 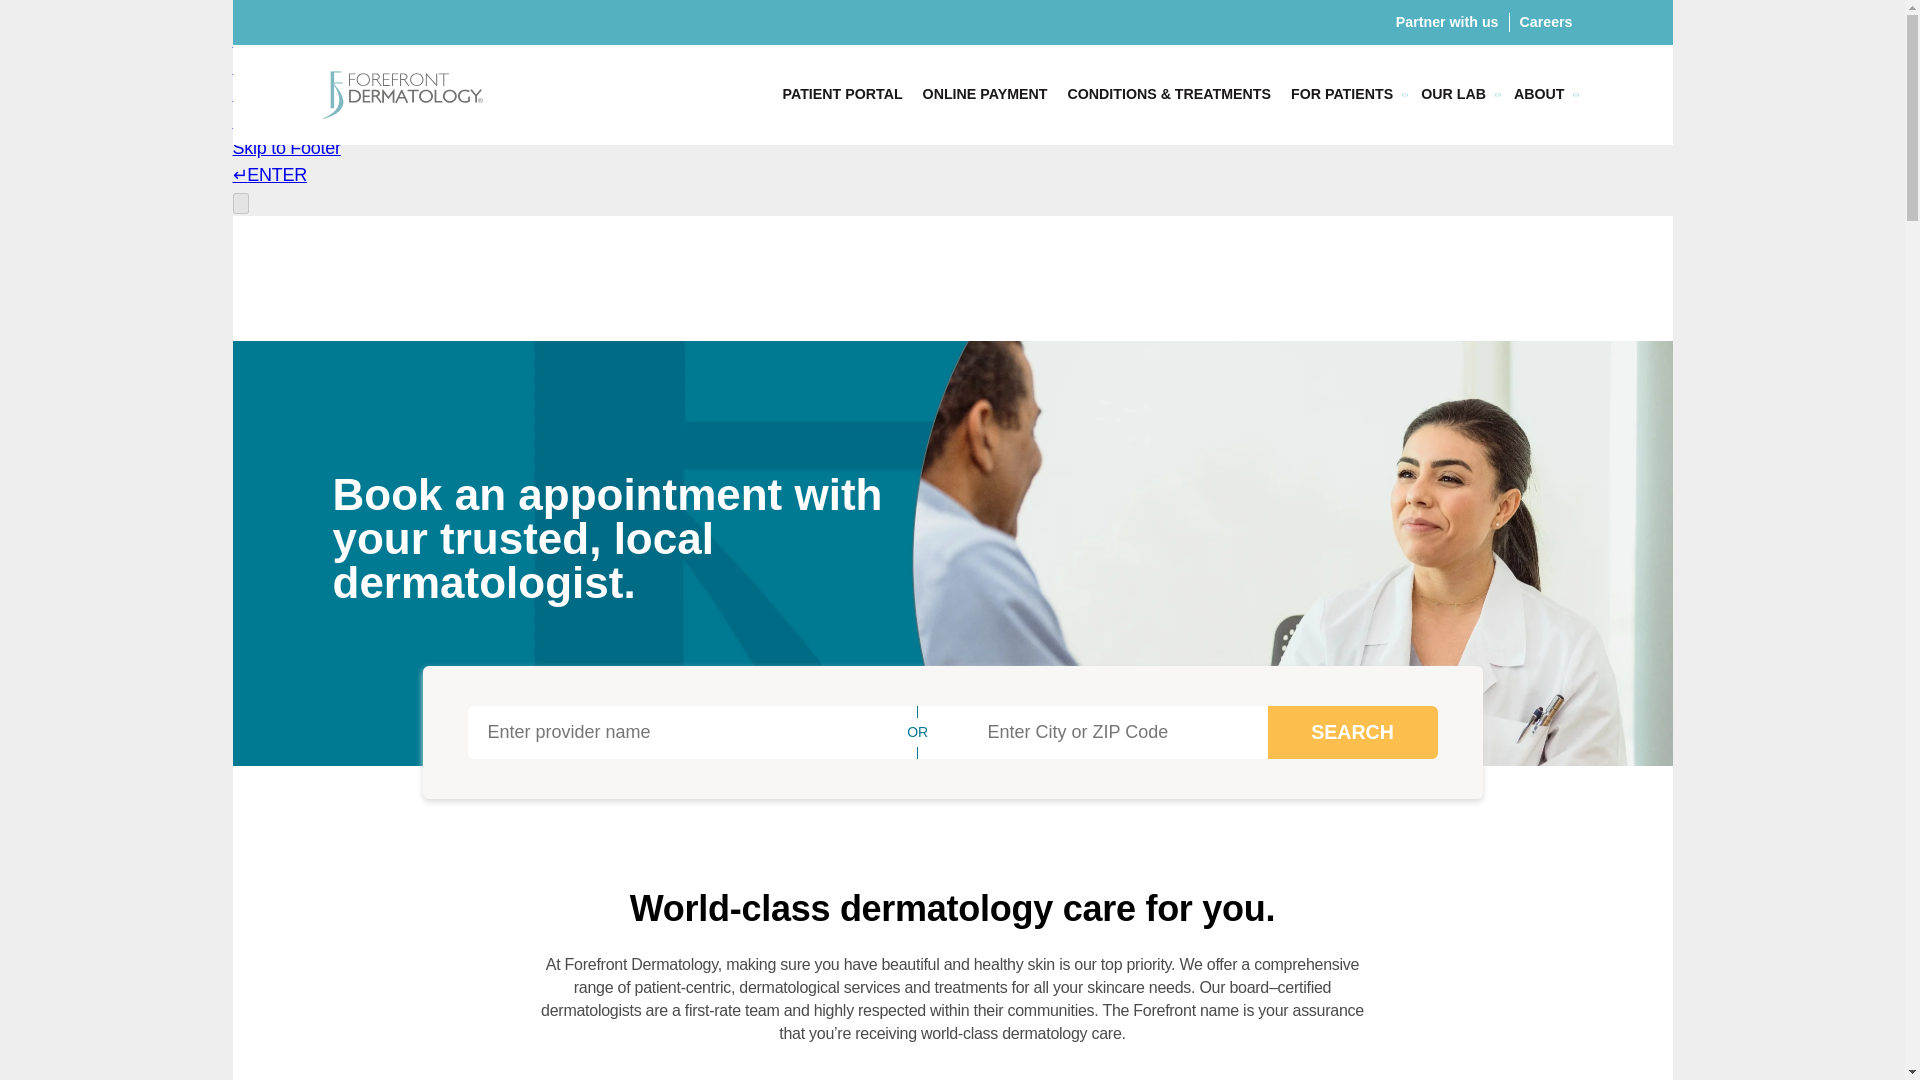 What do you see at coordinates (1342, 94) in the screenshot?
I see `FOR PATIENTS` at bounding box center [1342, 94].